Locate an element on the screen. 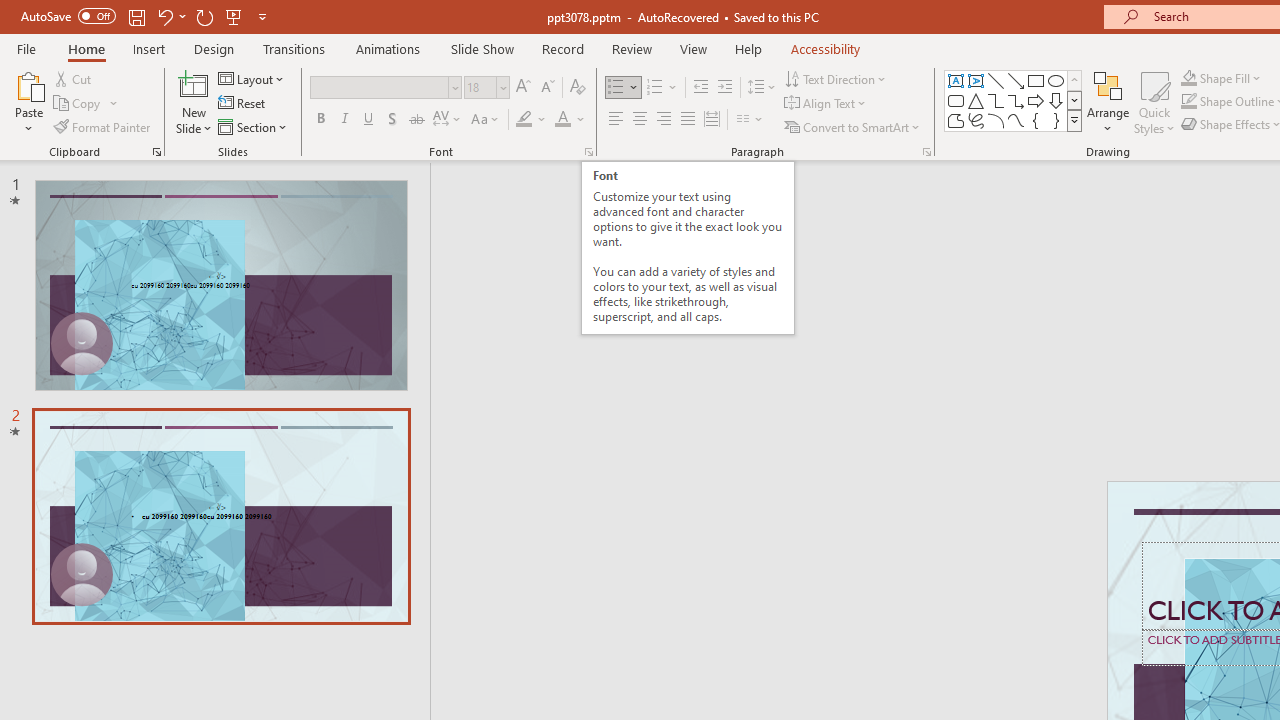 This screenshot has height=720, width=1280. Align Left is located at coordinates (616, 120).